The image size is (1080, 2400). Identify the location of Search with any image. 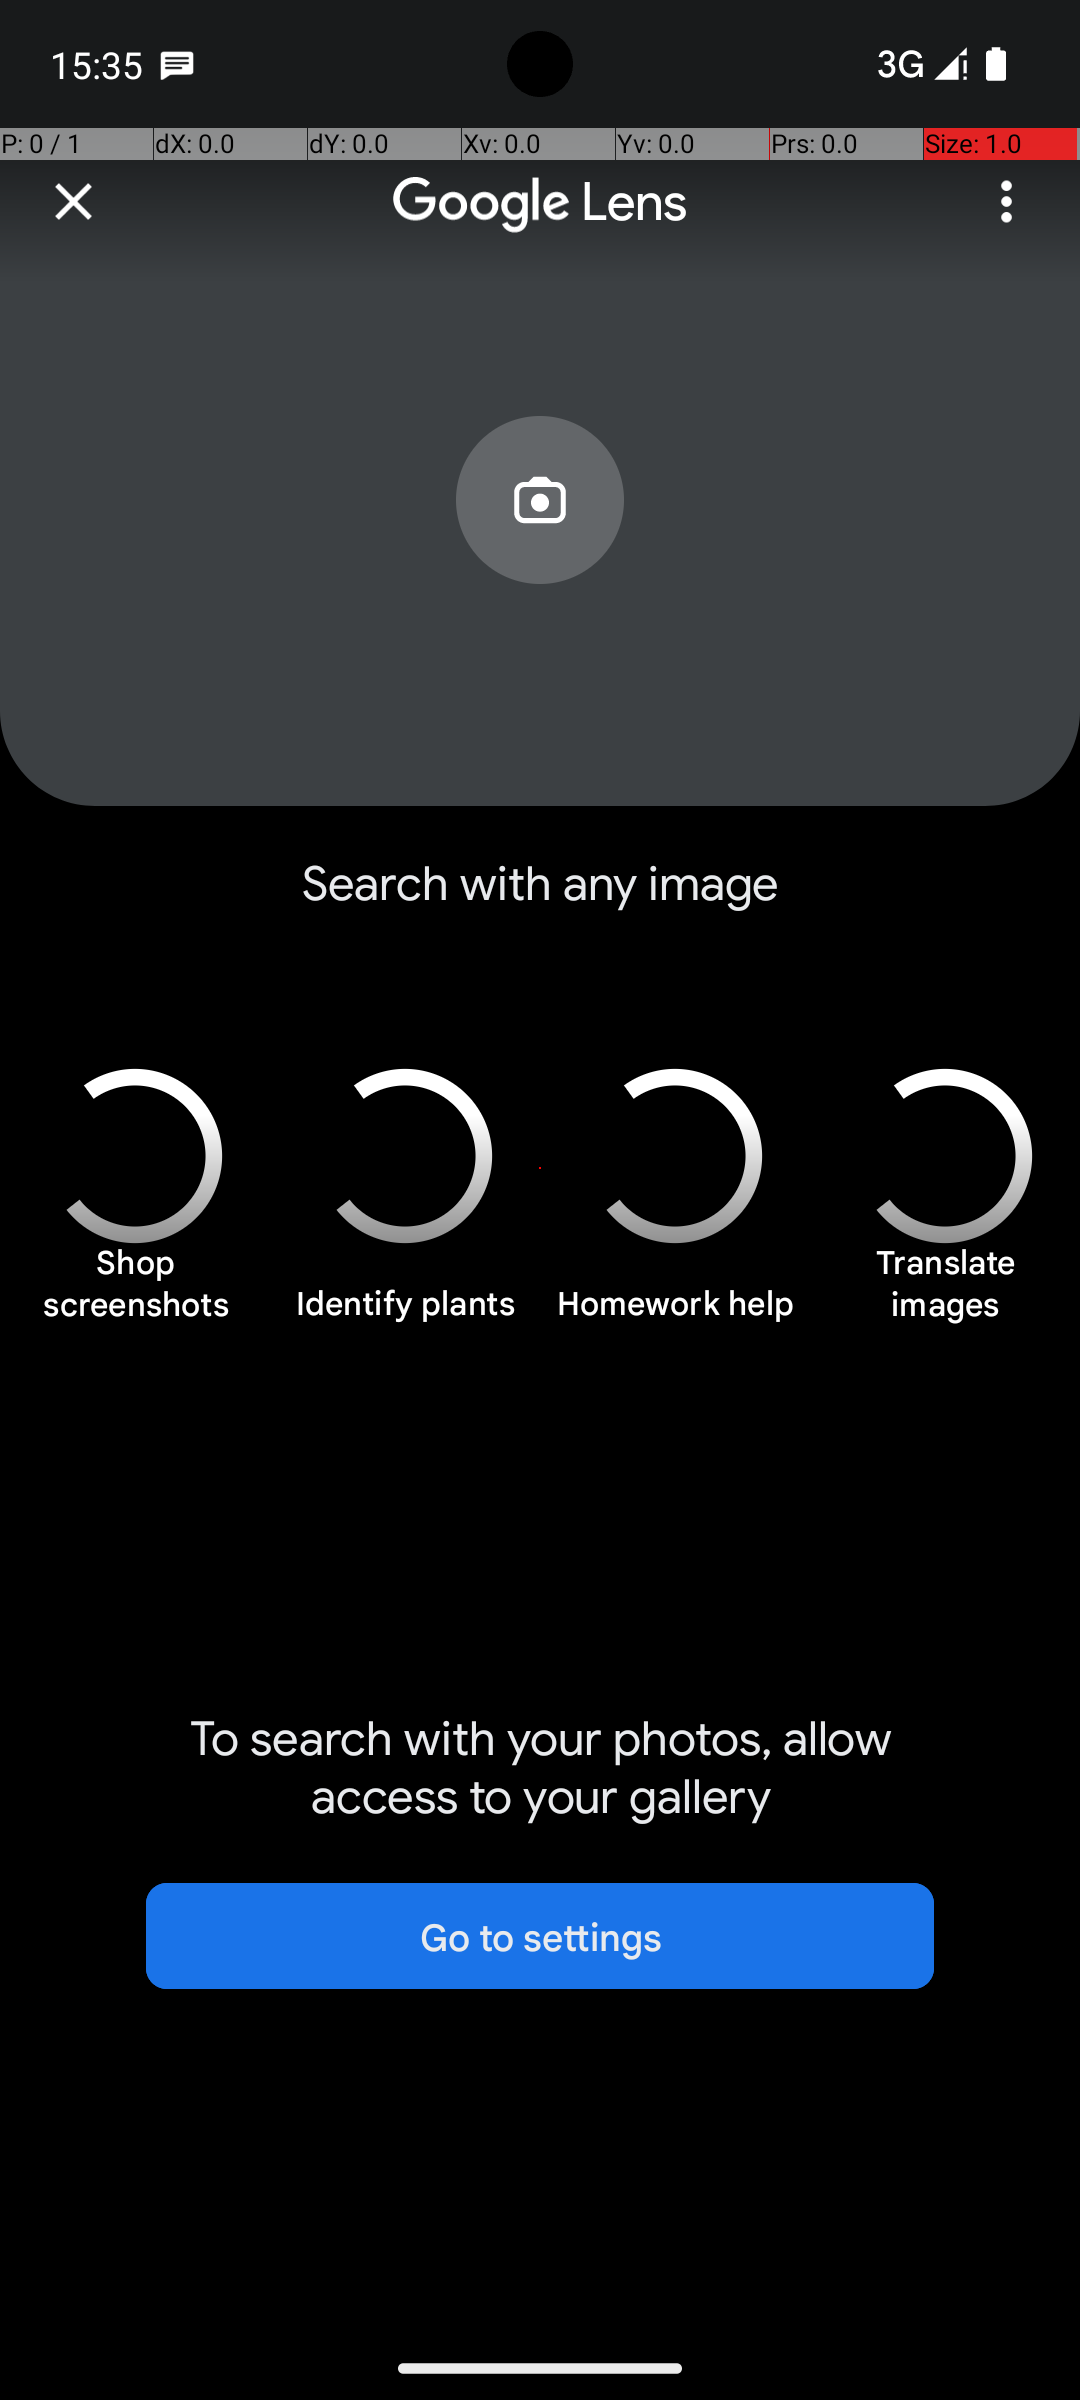
(540, 900).